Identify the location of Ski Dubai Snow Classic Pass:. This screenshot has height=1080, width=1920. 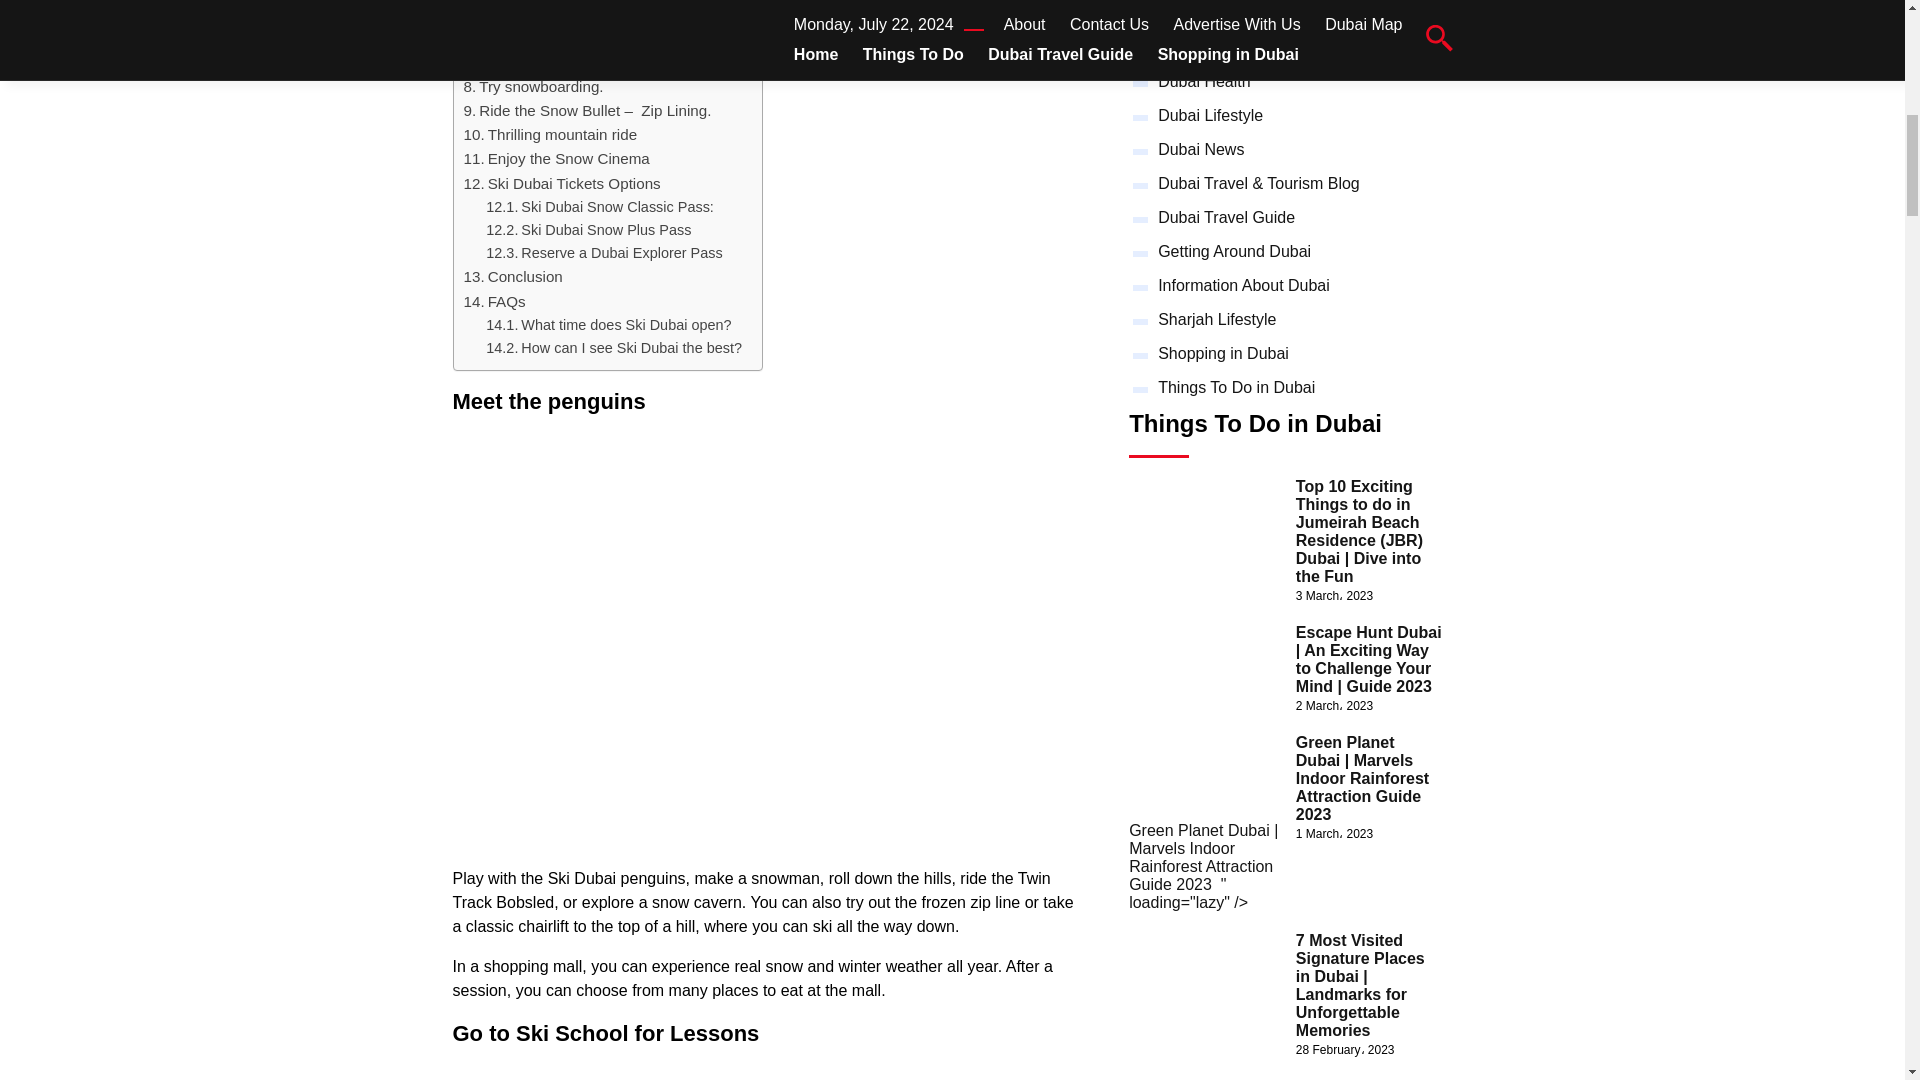
(600, 207).